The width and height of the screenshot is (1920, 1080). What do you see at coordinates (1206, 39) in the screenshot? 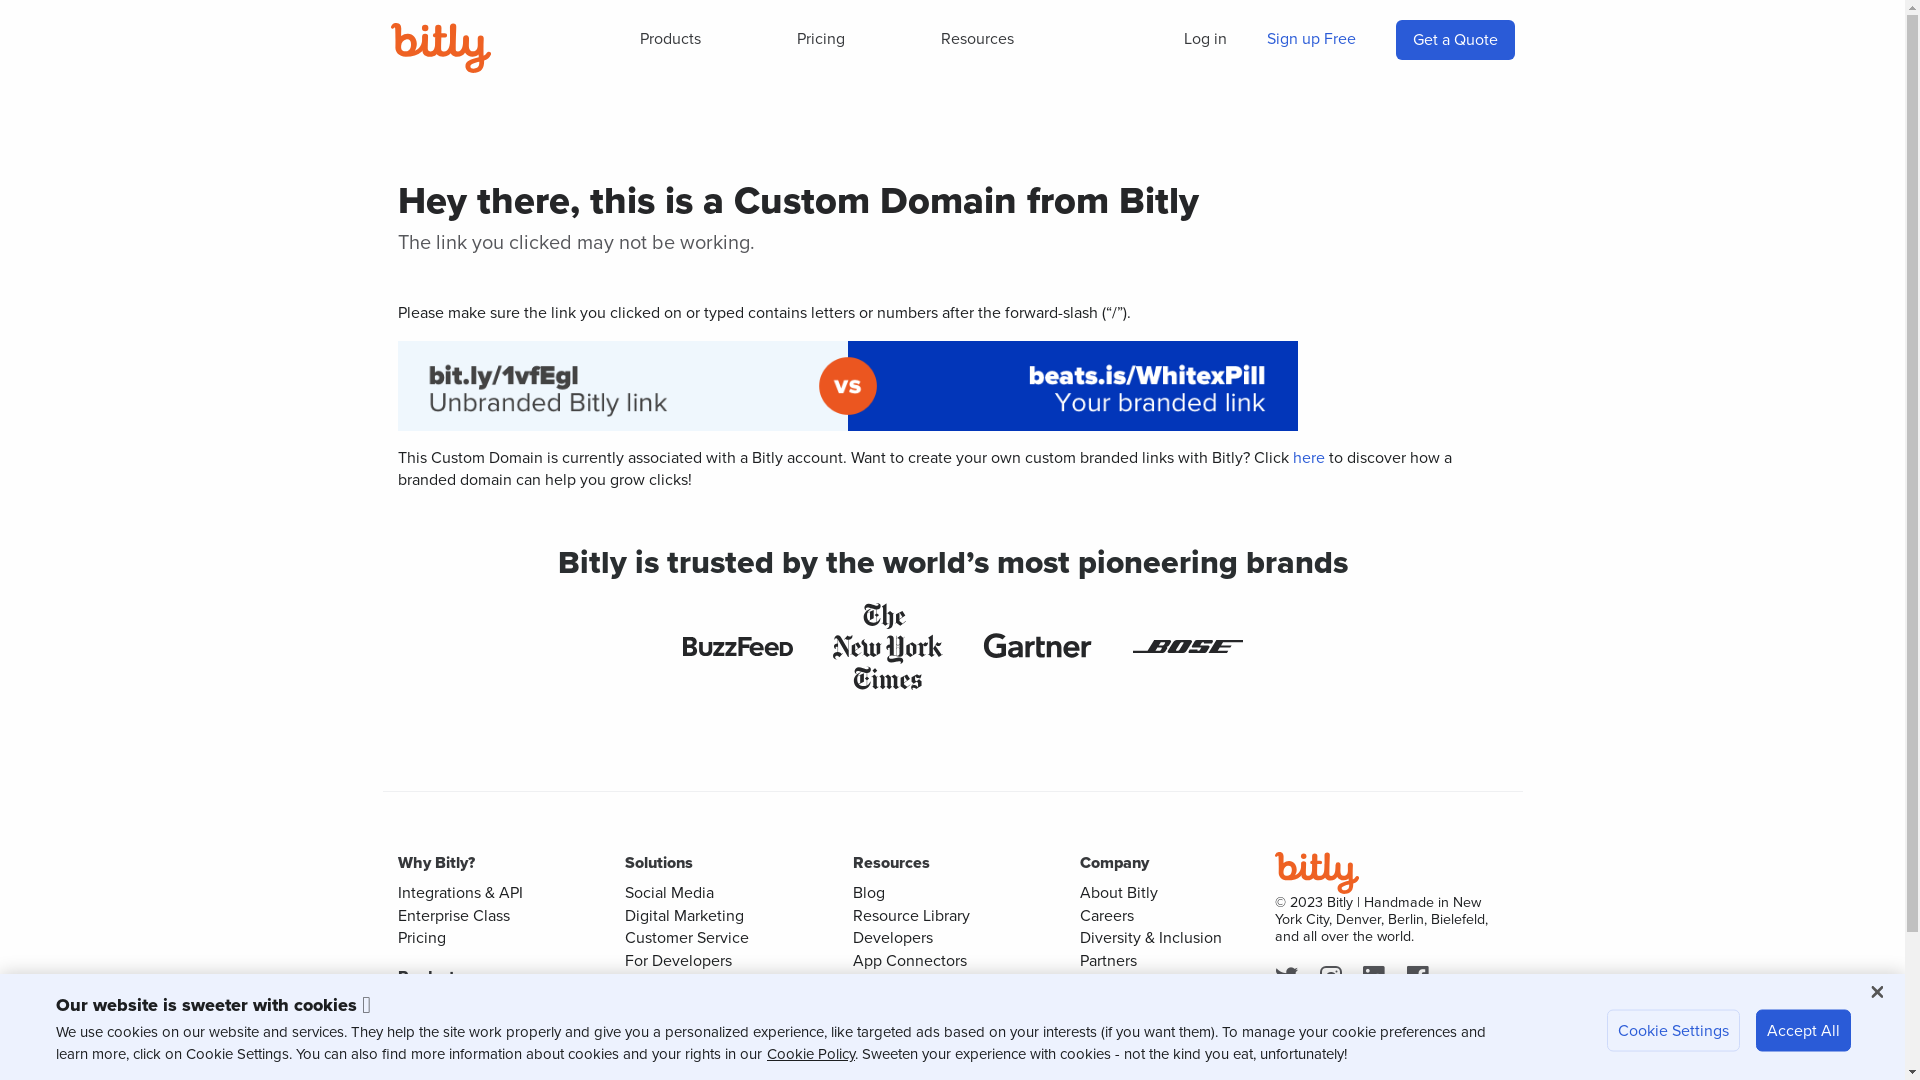
I see `Log in` at bounding box center [1206, 39].